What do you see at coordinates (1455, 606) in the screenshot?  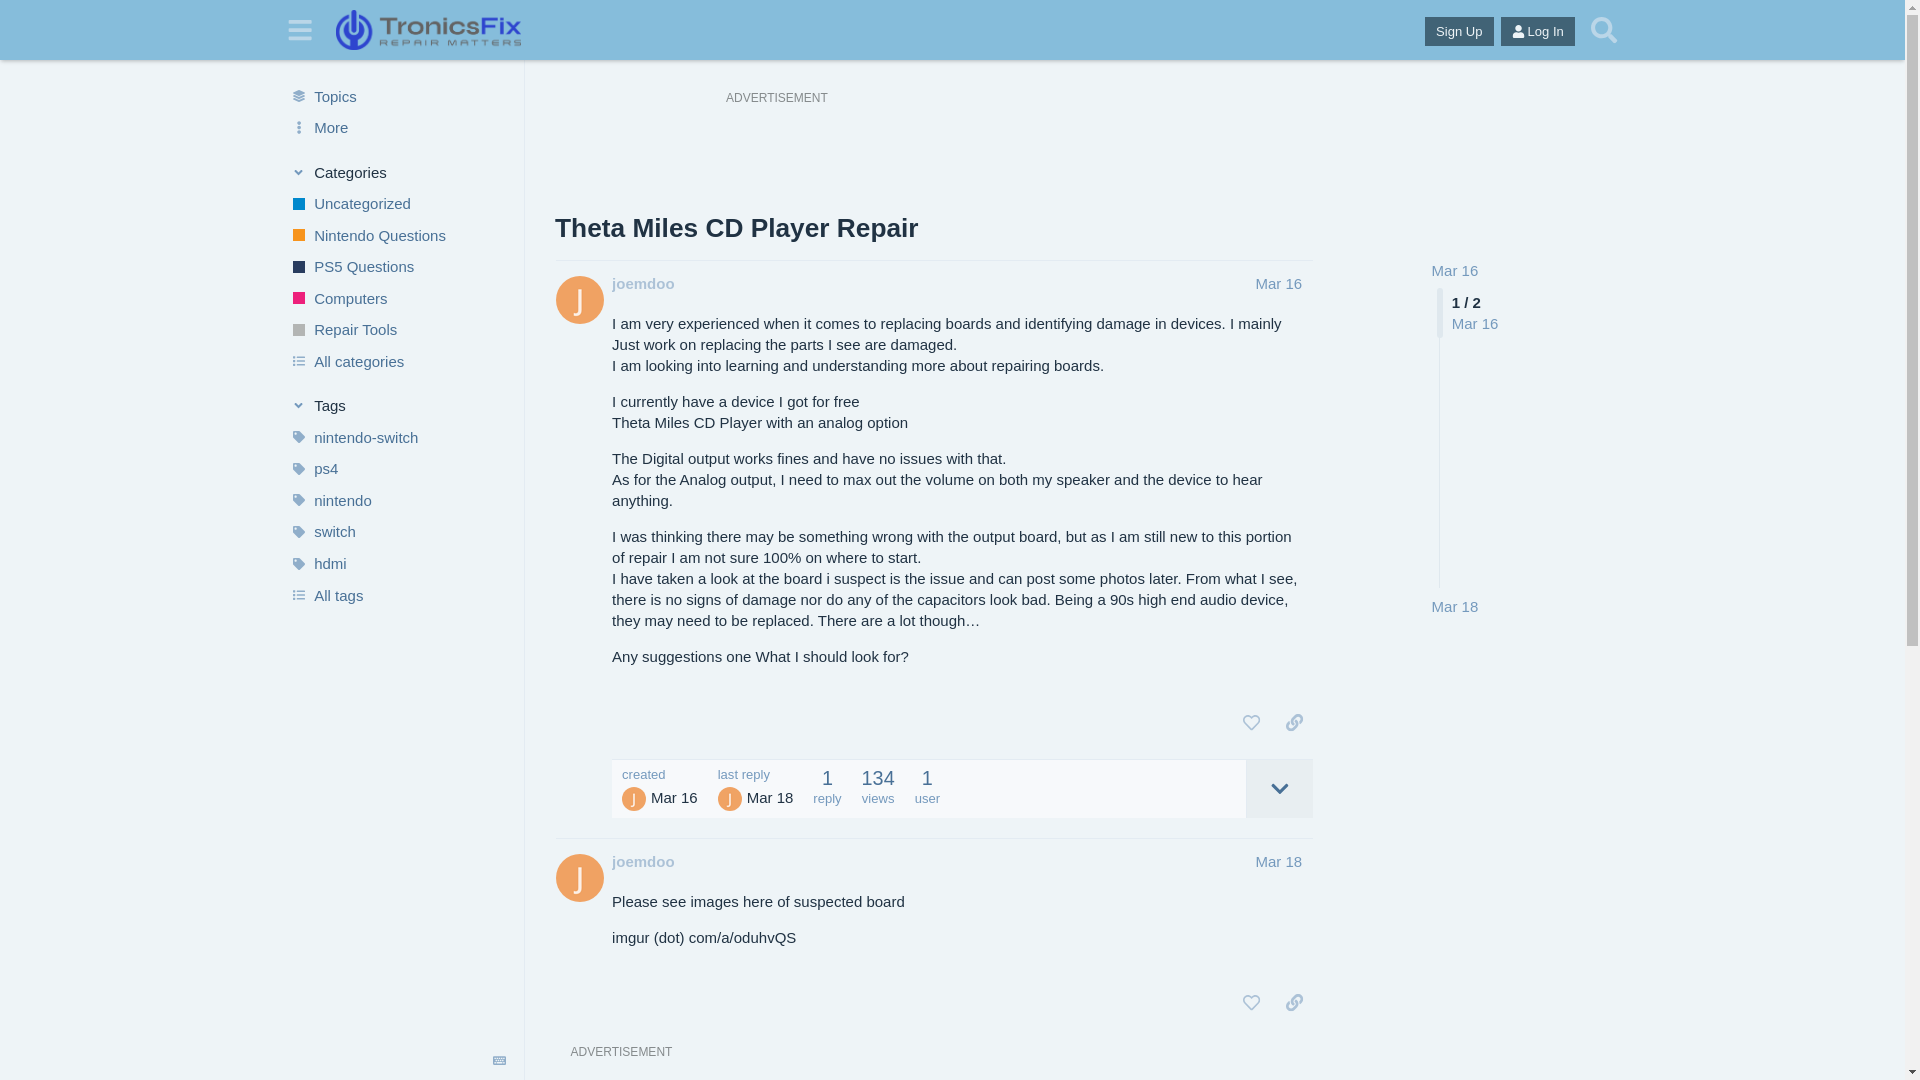 I see `Mar 18` at bounding box center [1455, 606].